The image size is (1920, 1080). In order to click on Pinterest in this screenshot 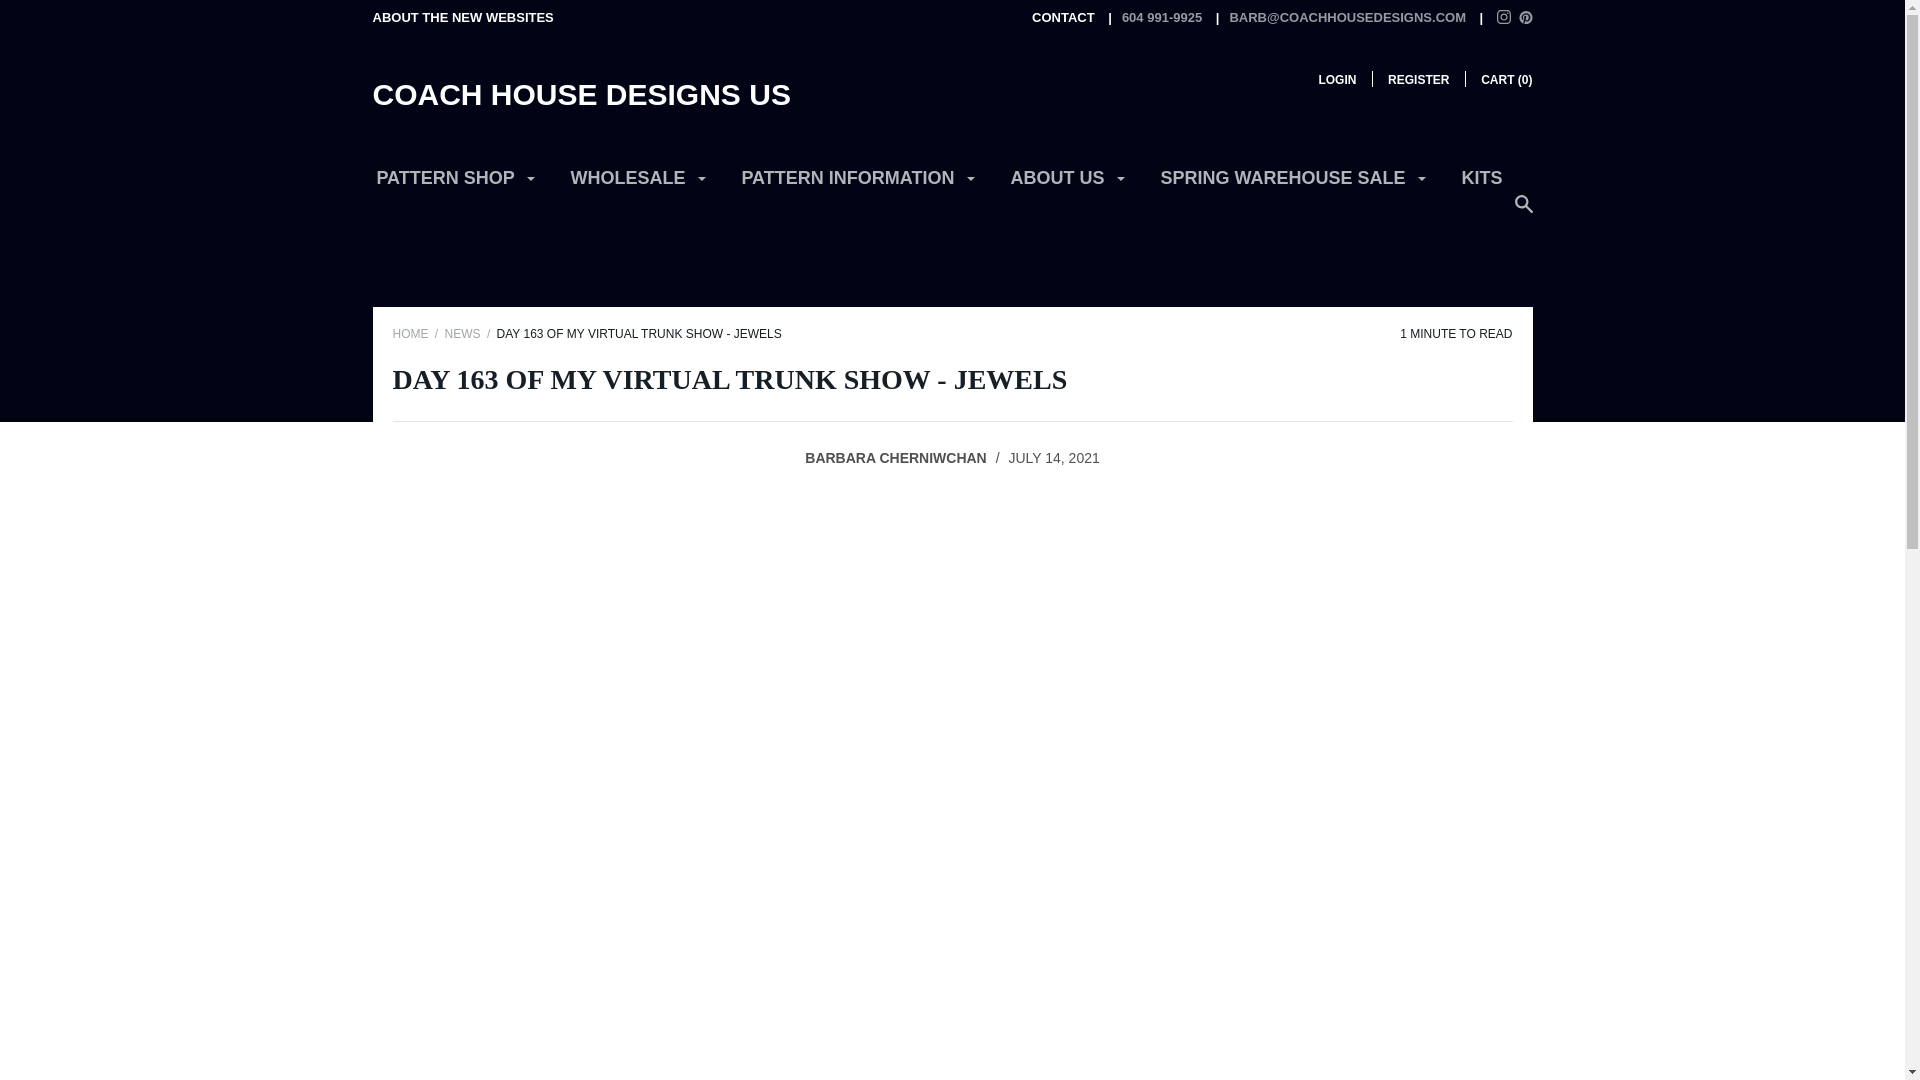, I will do `click(1525, 16)`.